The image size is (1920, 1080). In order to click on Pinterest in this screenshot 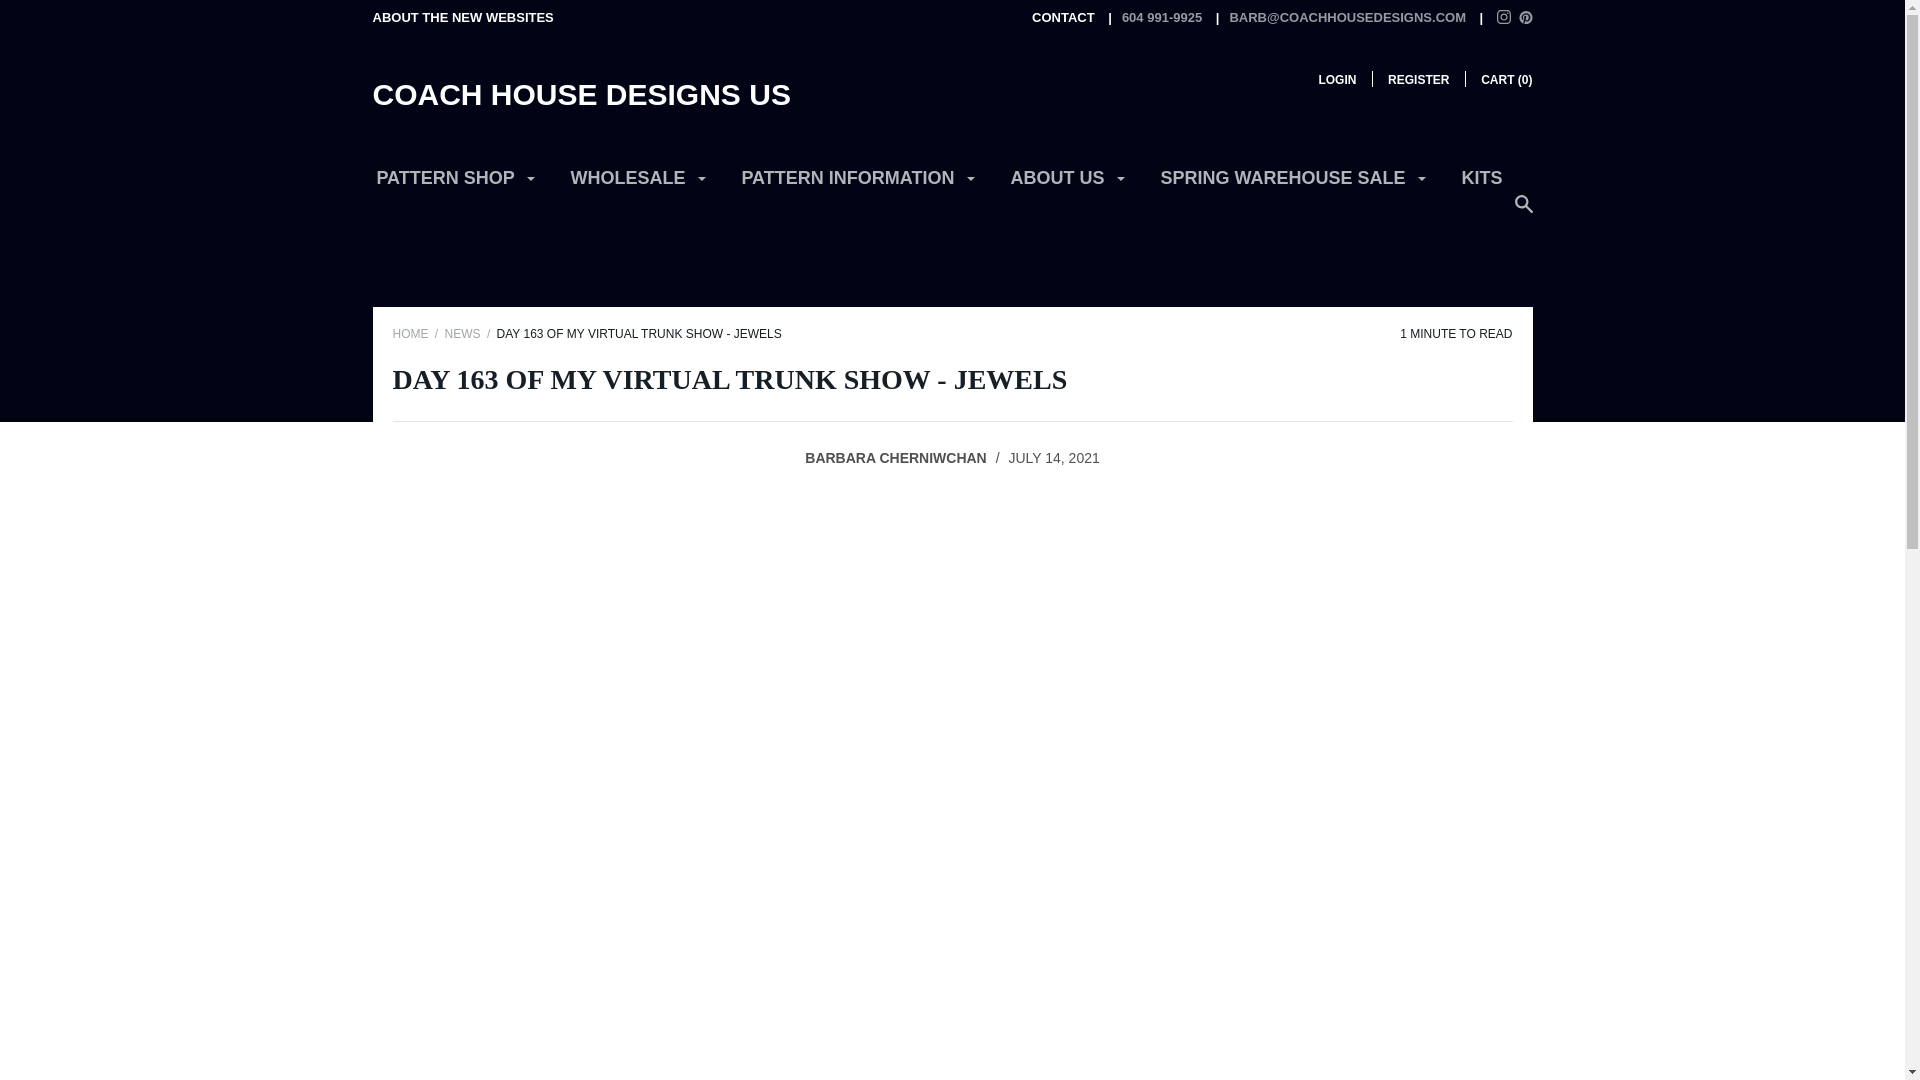, I will do `click(1525, 16)`.